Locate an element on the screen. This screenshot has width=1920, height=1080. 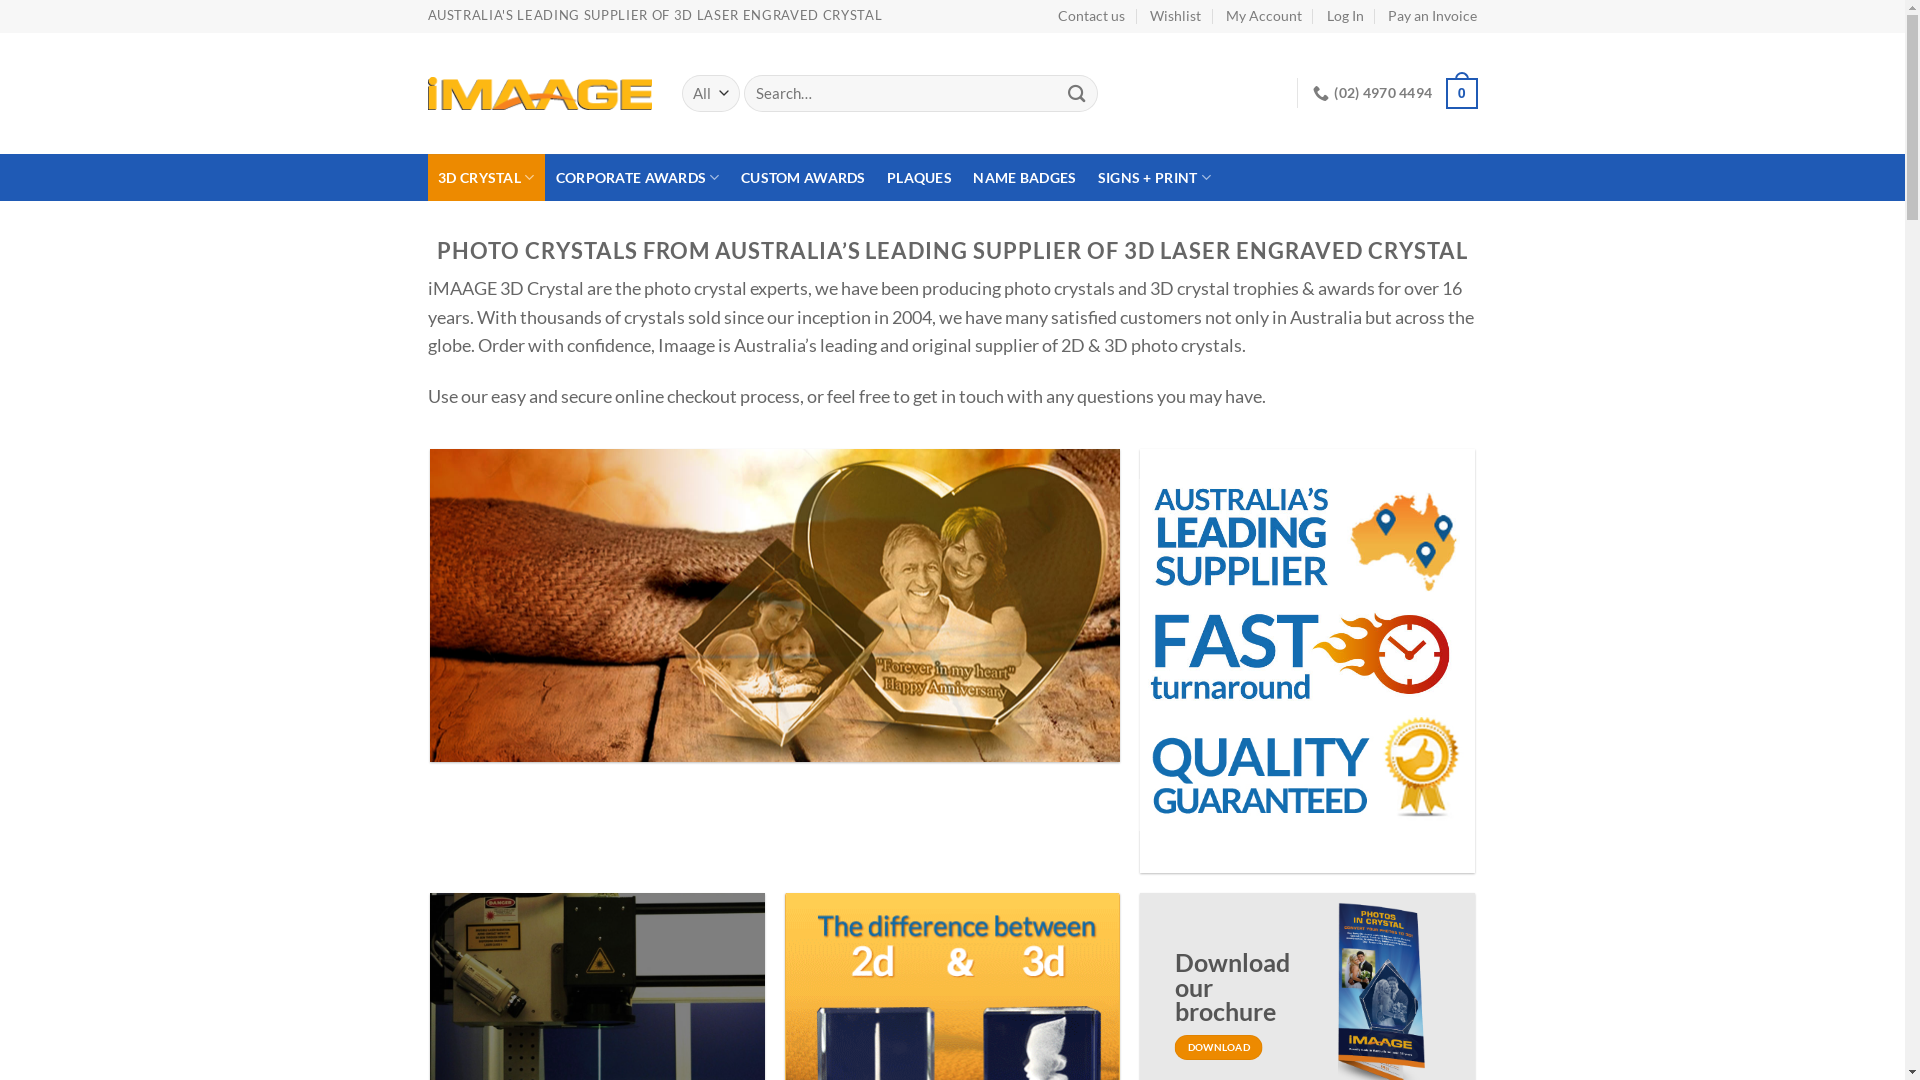
NAME BADGES is located at coordinates (1025, 178).